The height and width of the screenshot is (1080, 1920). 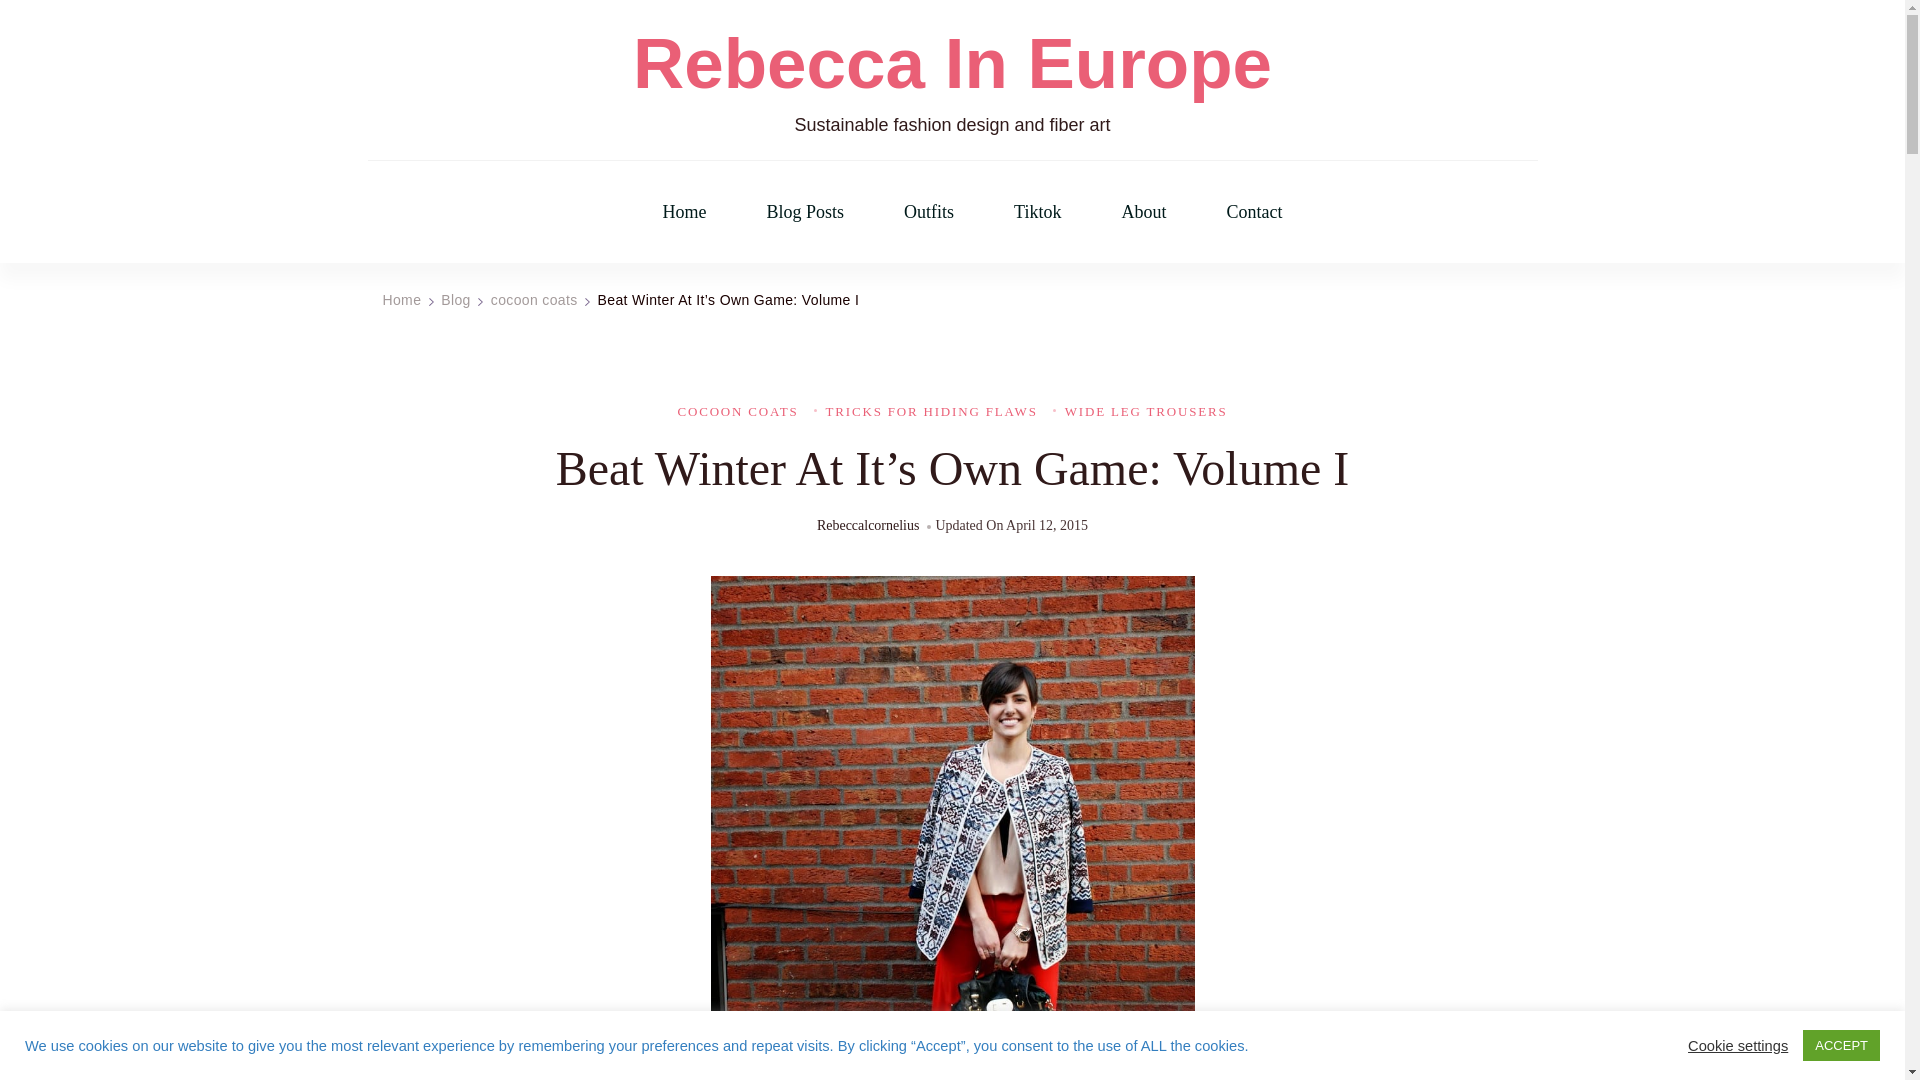 What do you see at coordinates (534, 299) in the screenshot?
I see `cocoon coats` at bounding box center [534, 299].